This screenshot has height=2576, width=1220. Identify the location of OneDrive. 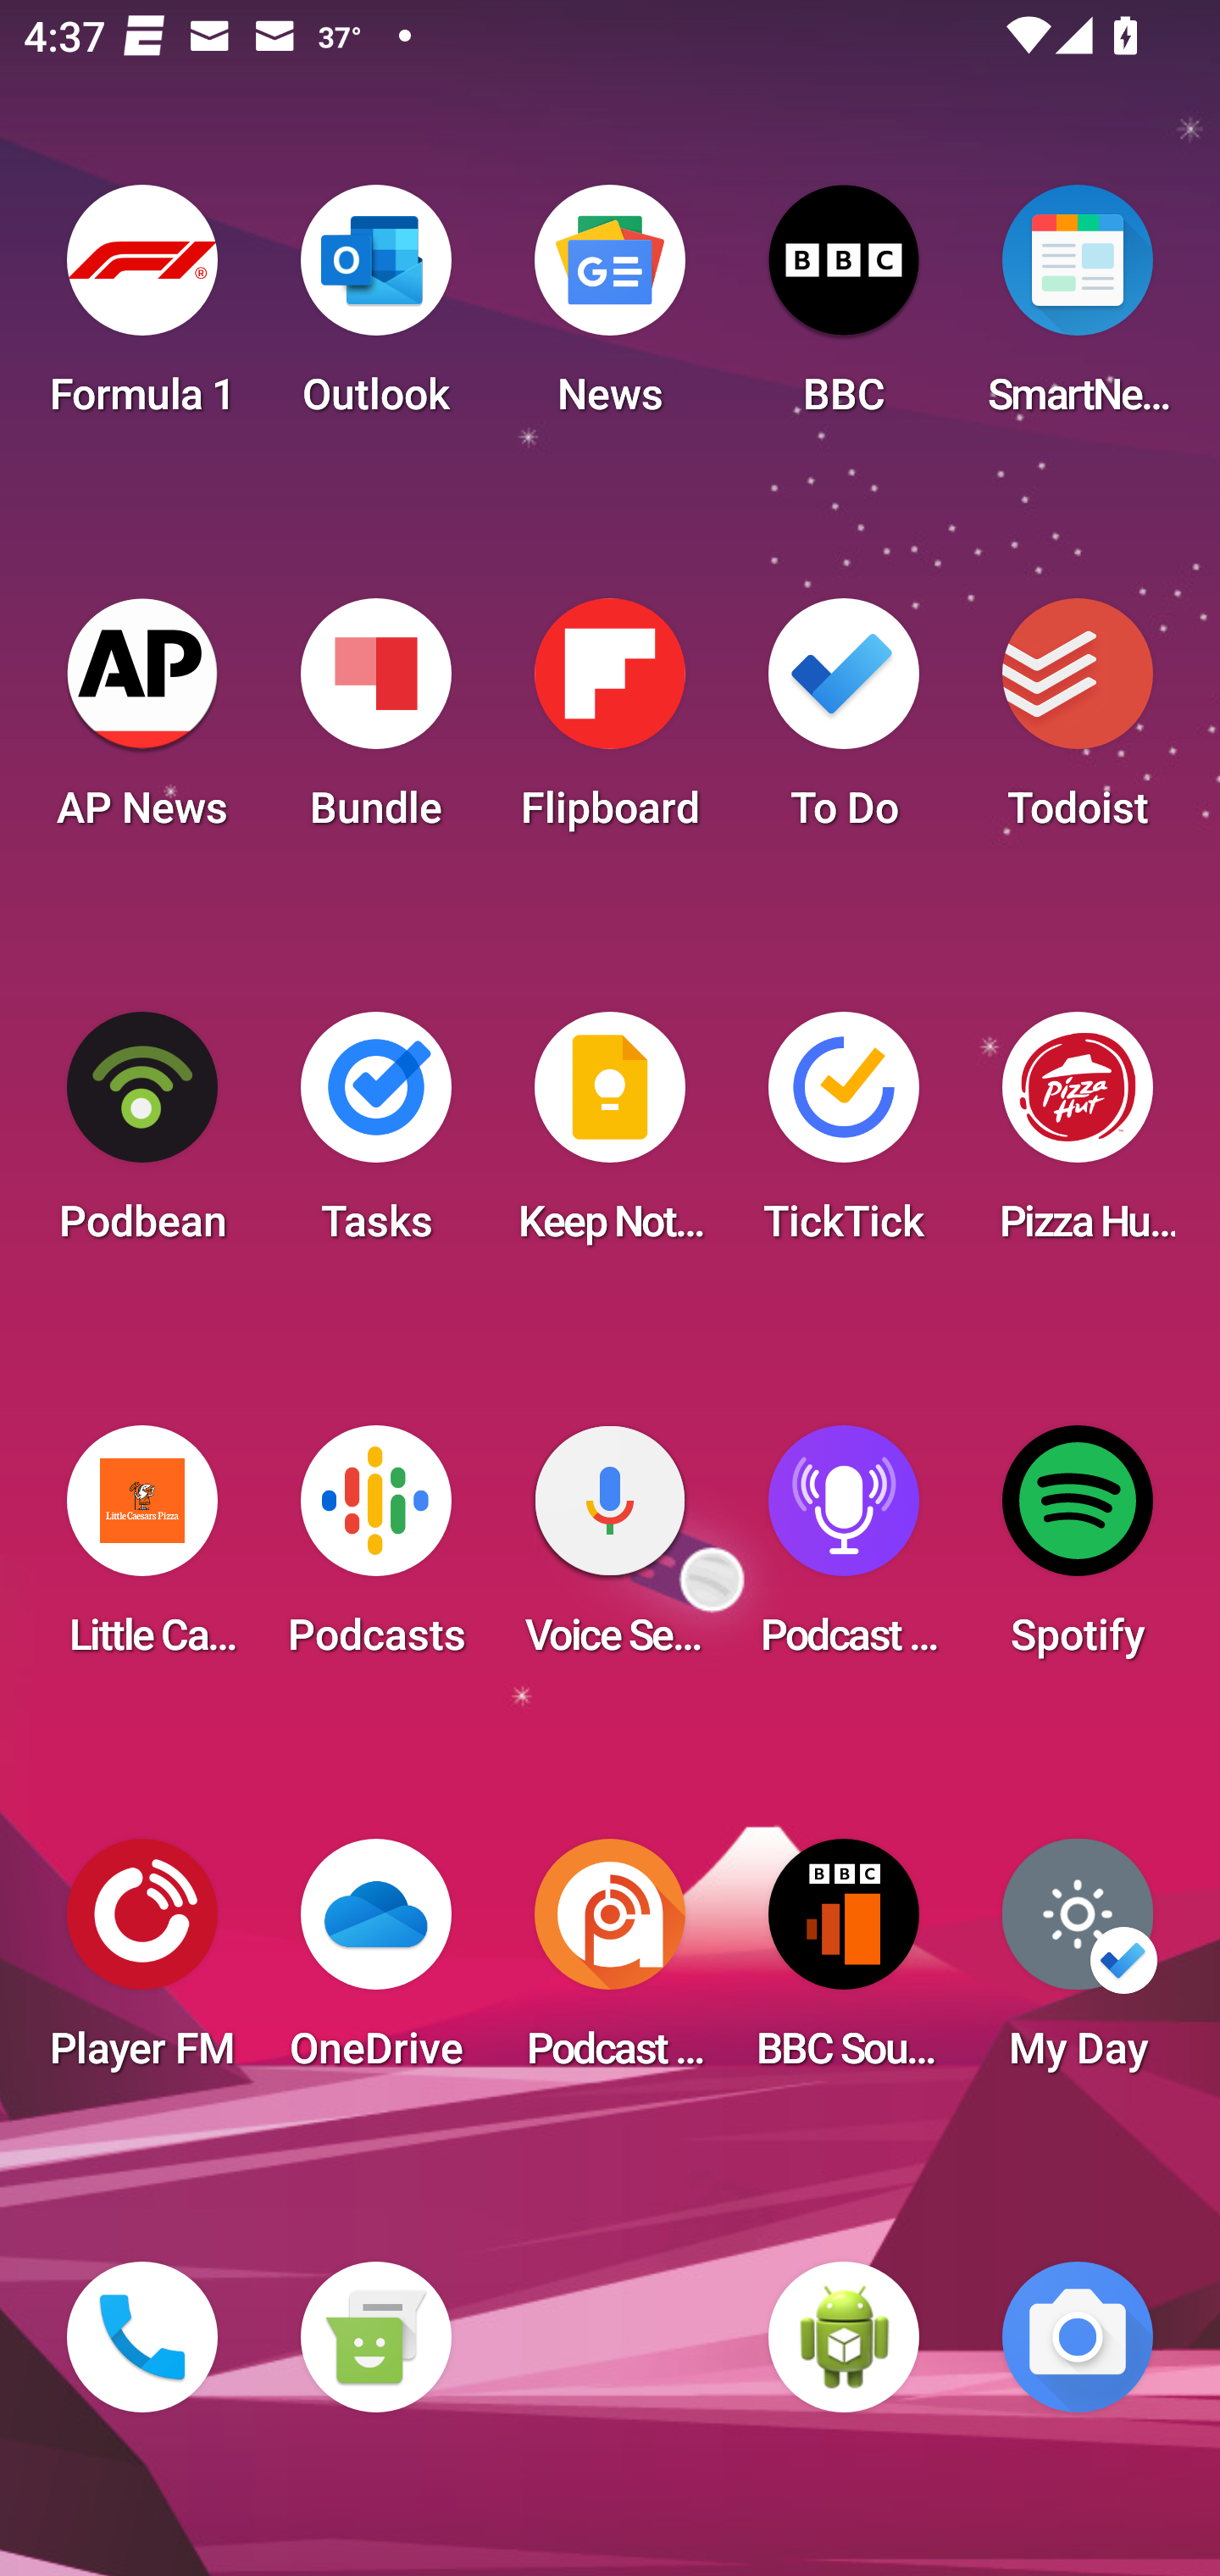
(375, 1964).